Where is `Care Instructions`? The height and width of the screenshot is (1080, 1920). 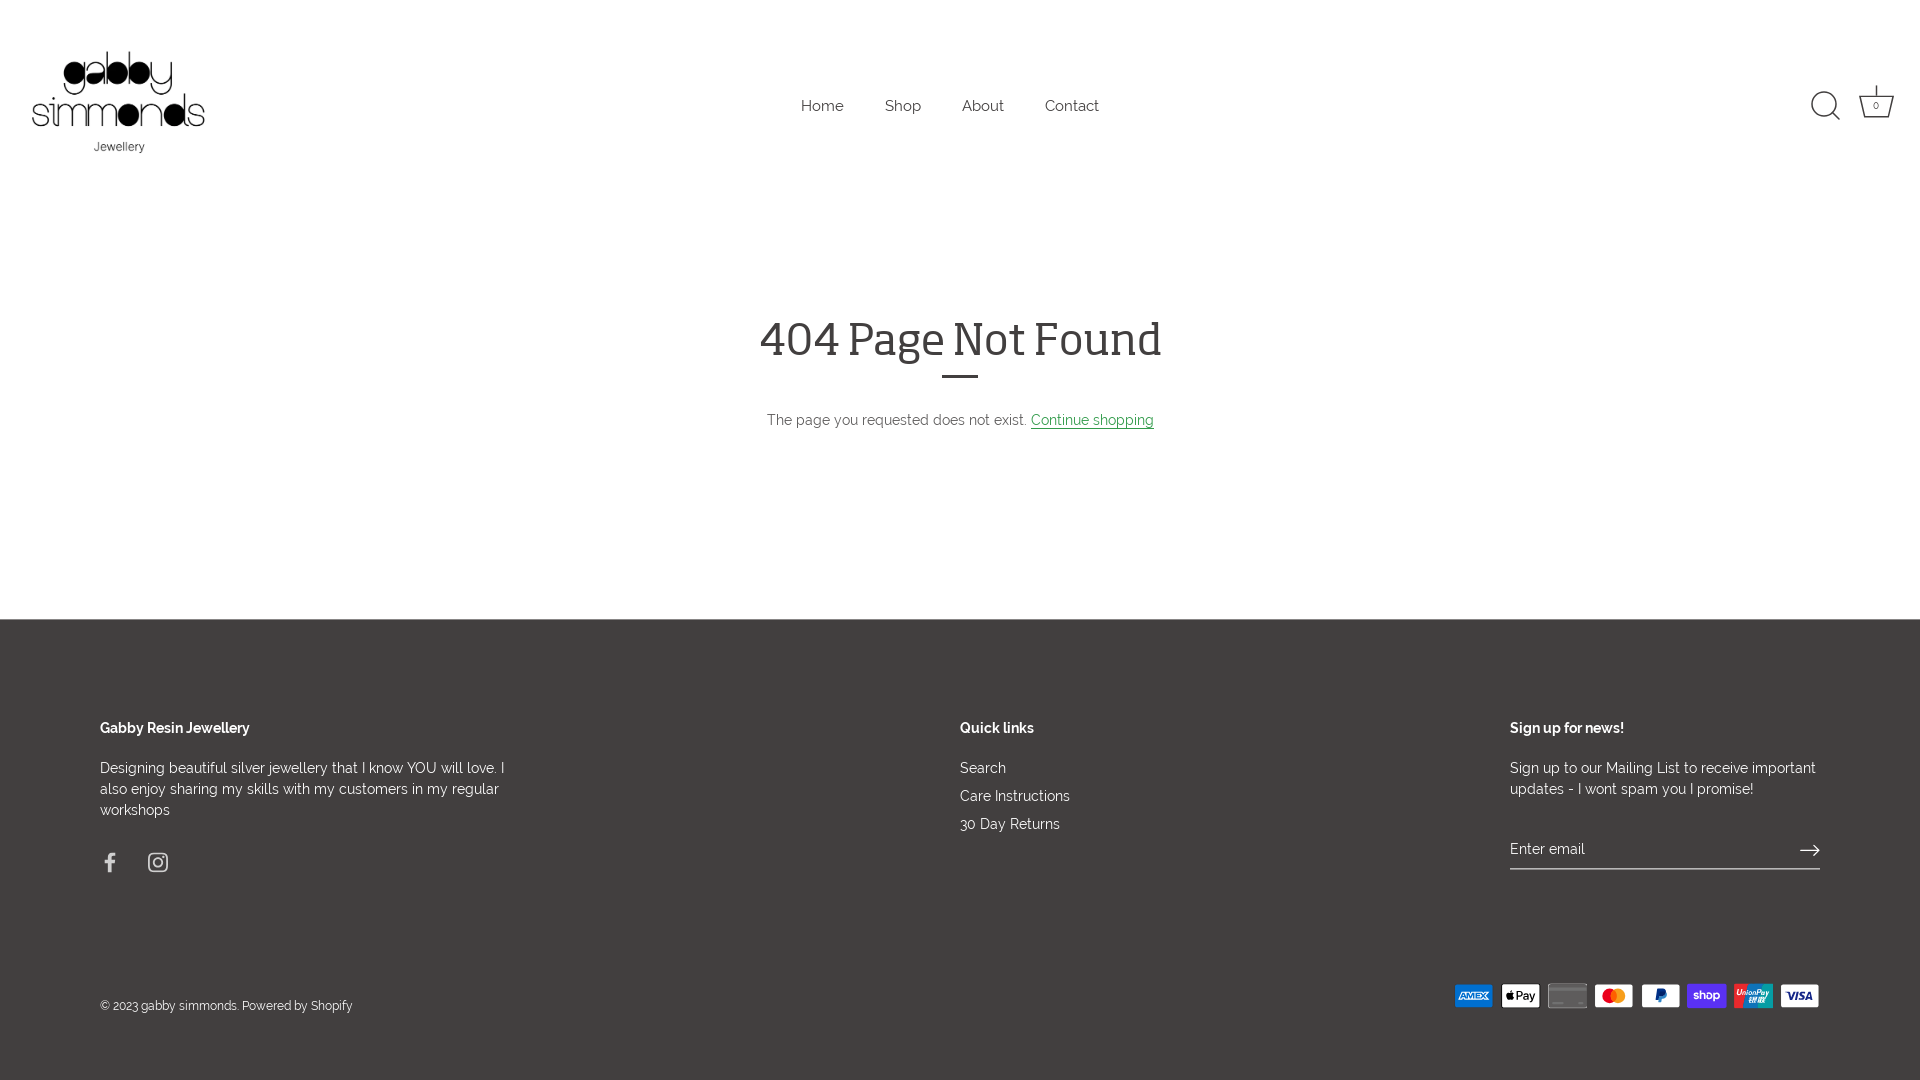
Care Instructions is located at coordinates (1015, 796).